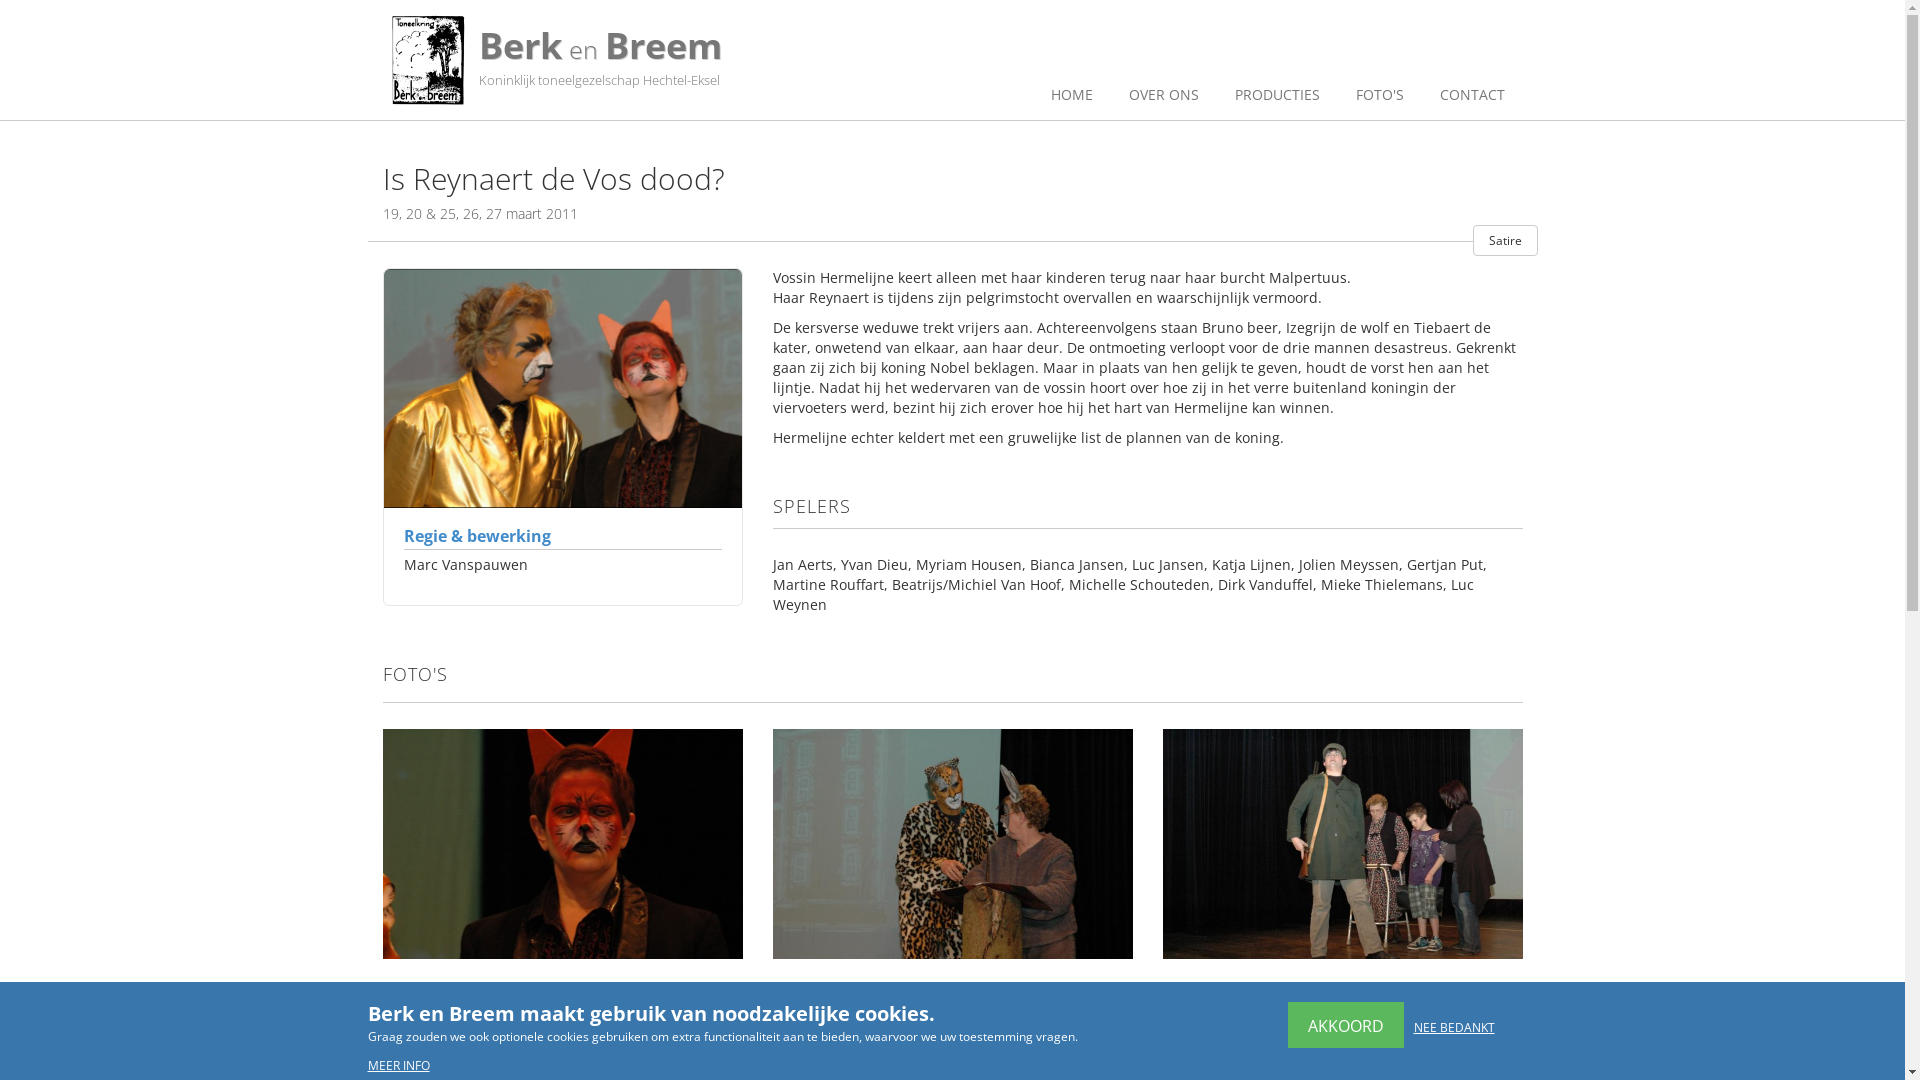 This screenshot has height=1080, width=1920. Describe the element at coordinates (427, 60) in the screenshot. I see `Berk en Breem` at that location.